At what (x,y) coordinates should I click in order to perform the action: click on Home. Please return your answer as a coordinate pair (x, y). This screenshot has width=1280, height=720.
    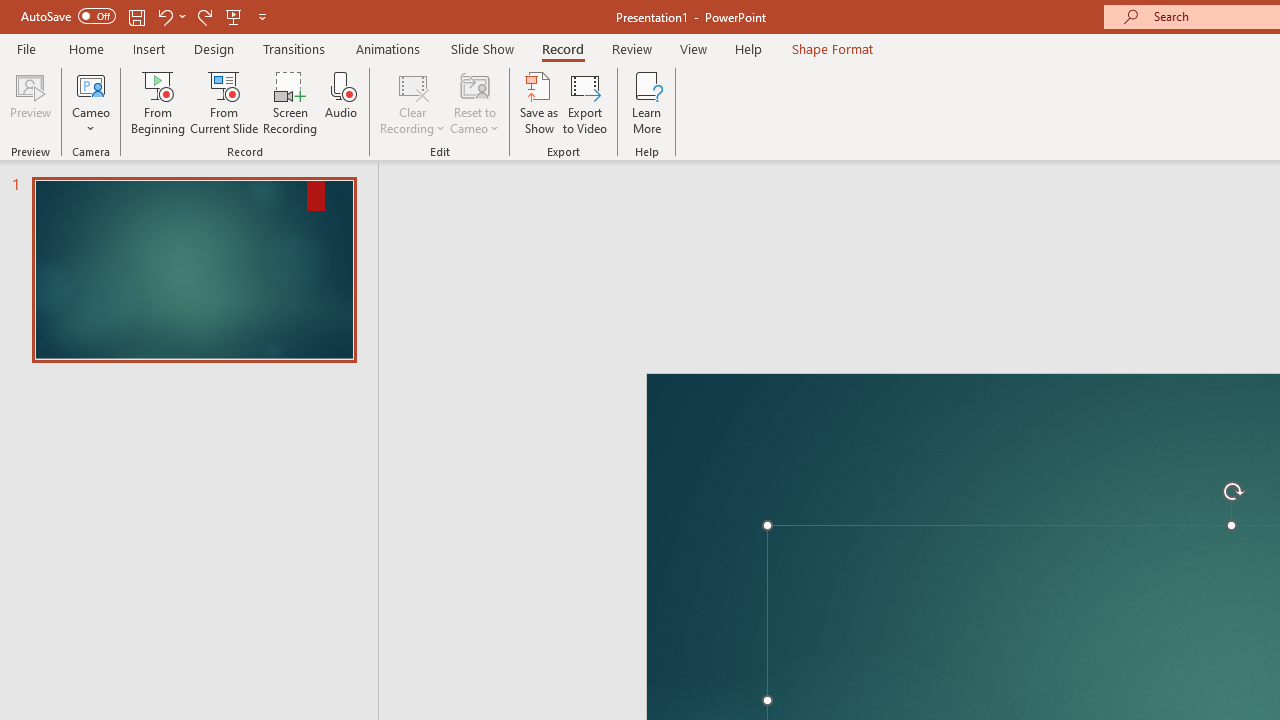
    Looking at the image, I should click on (86, 48).